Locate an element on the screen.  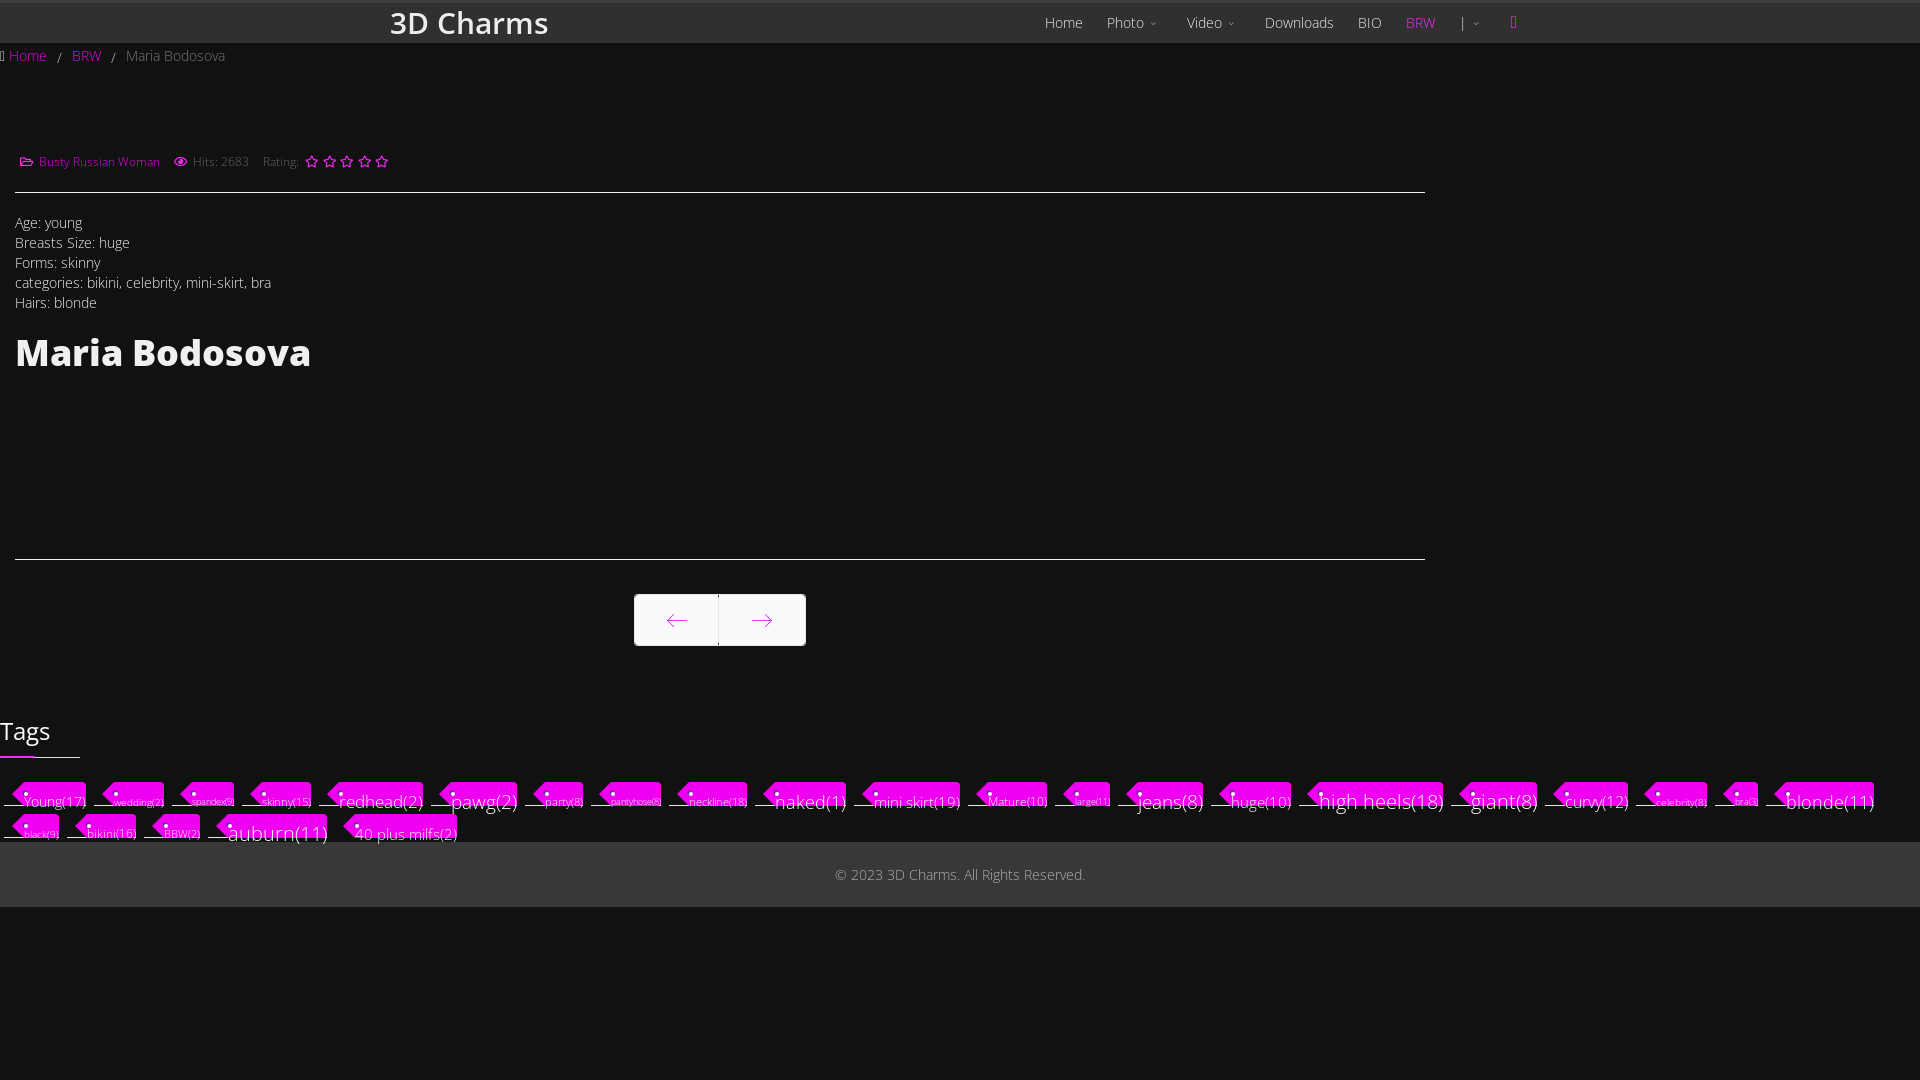
neckline(18) is located at coordinates (718, 794).